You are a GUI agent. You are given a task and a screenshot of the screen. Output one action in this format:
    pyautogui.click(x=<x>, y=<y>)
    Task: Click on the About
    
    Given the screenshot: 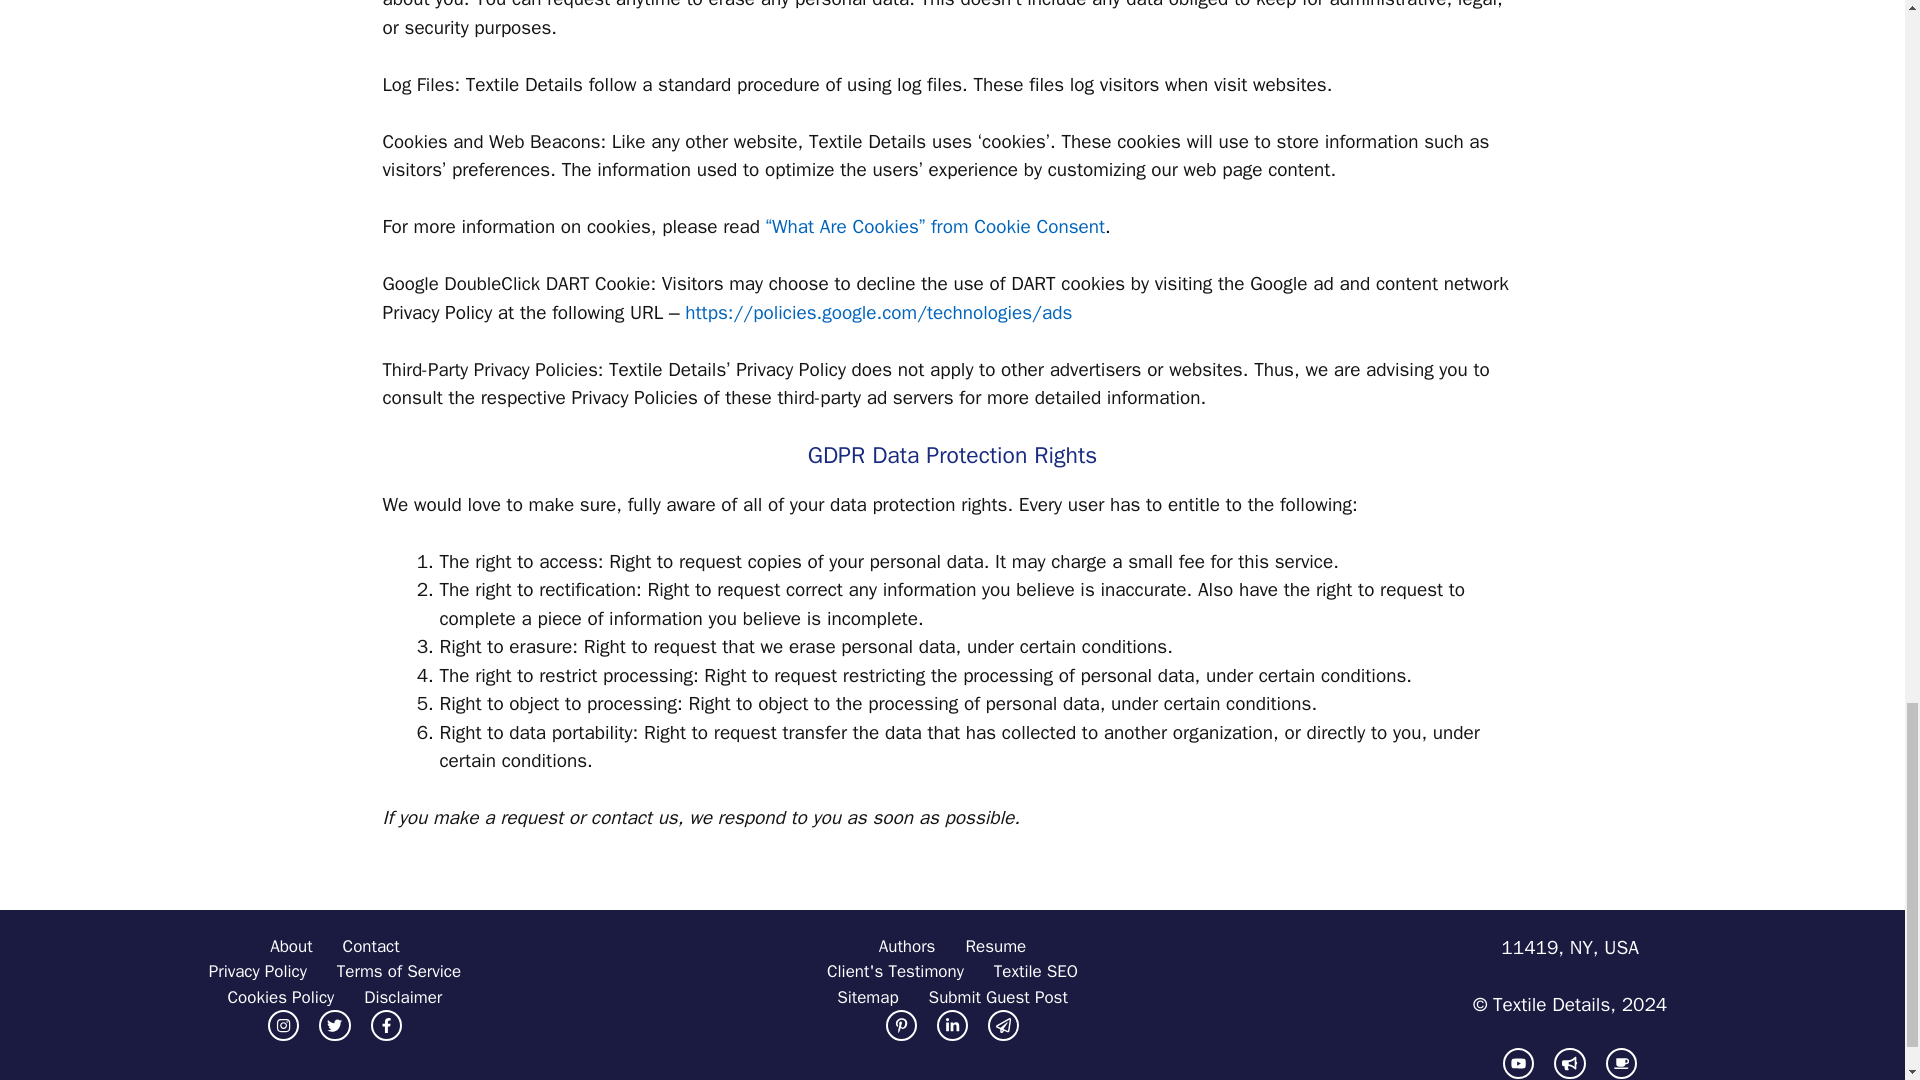 What is the action you would take?
    pyautogui.click(x=895, y=972)
    